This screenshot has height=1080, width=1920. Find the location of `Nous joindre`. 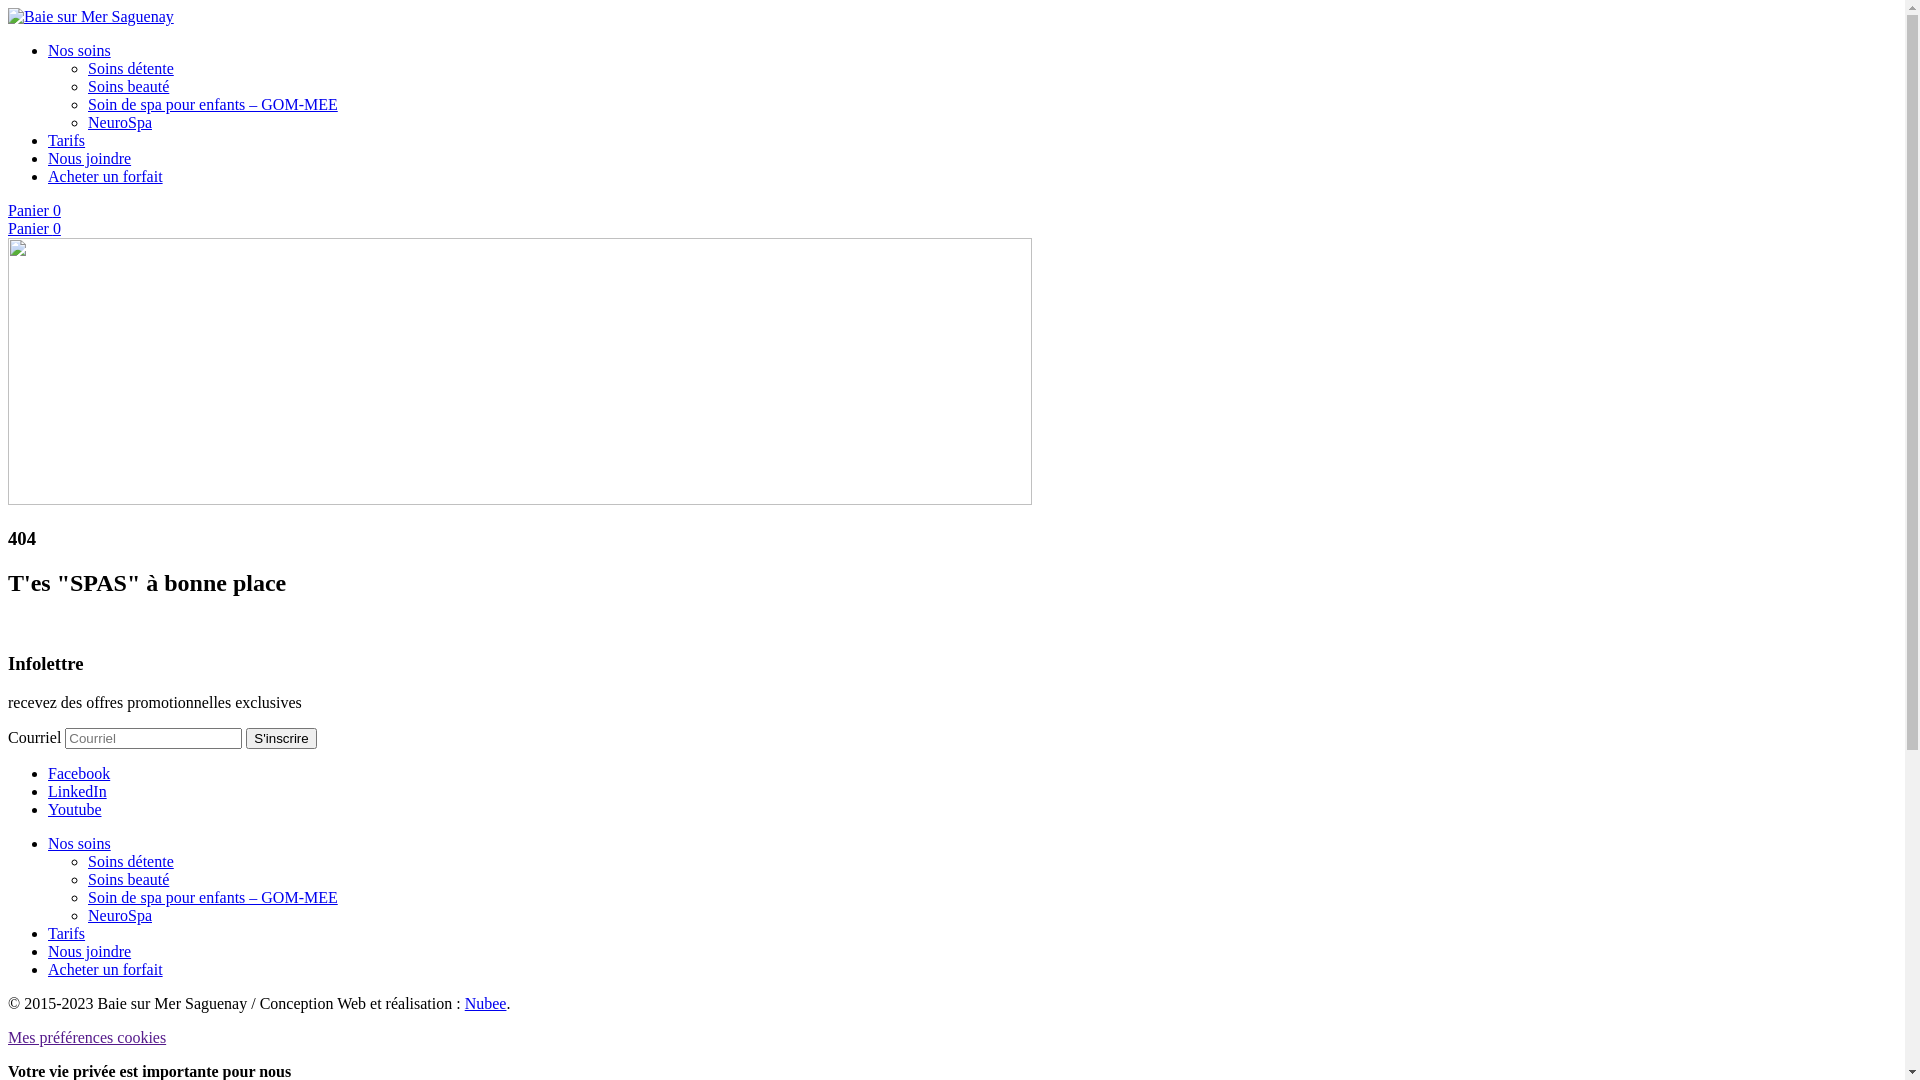

Nous joindre is located at coordinates (90, 952).